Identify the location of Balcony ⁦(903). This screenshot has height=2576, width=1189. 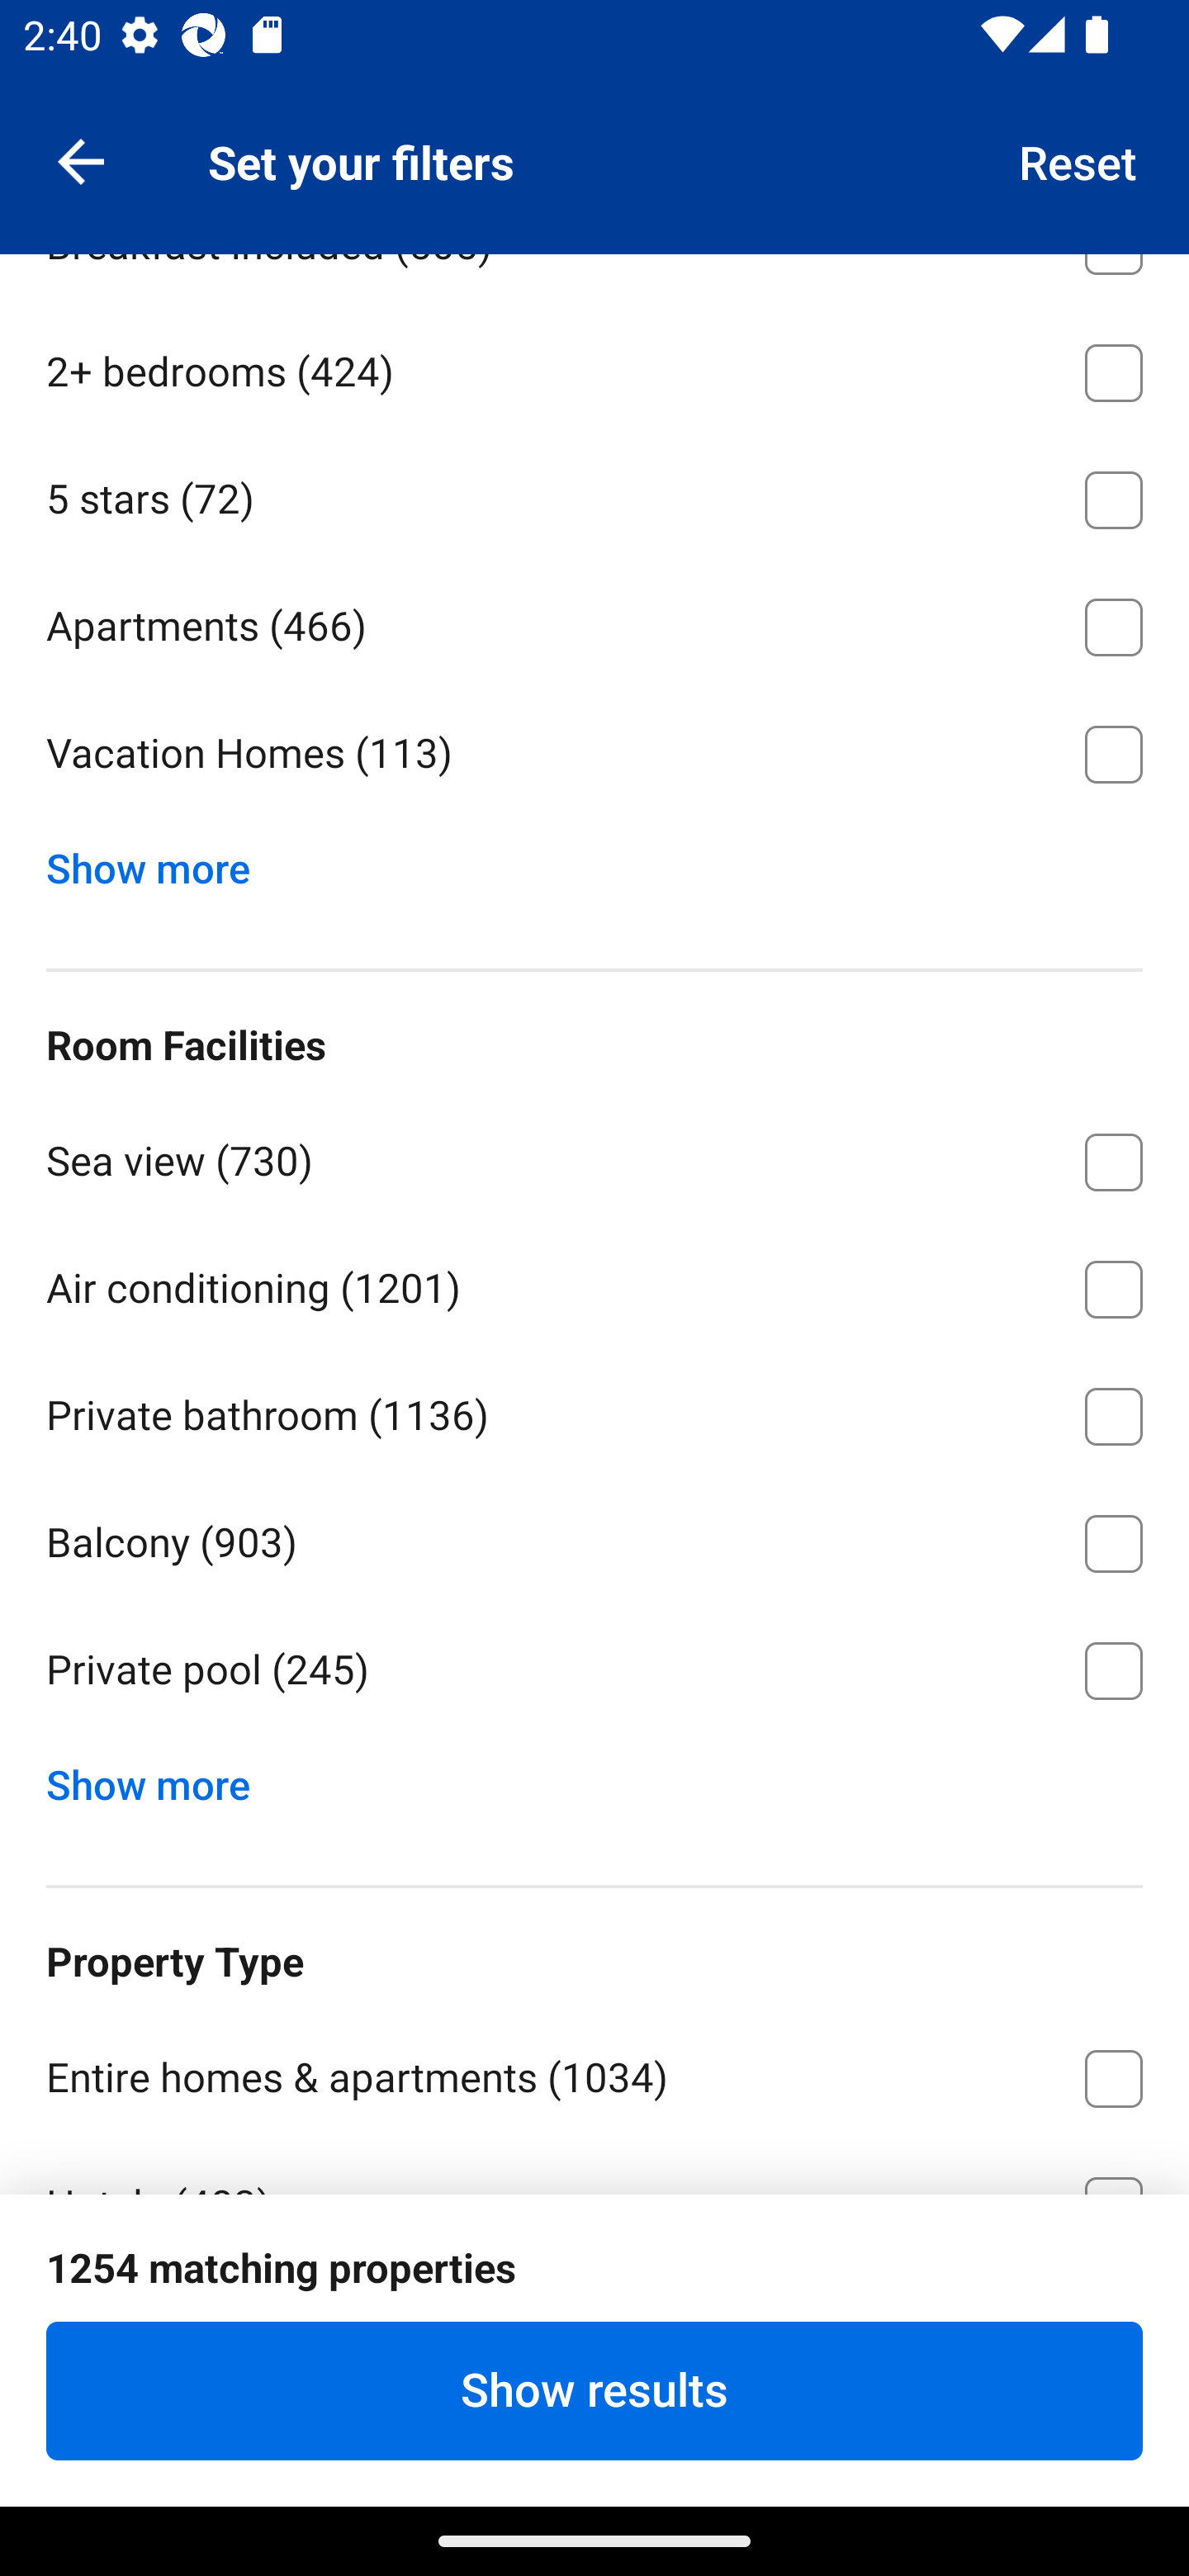
(594, 1537).